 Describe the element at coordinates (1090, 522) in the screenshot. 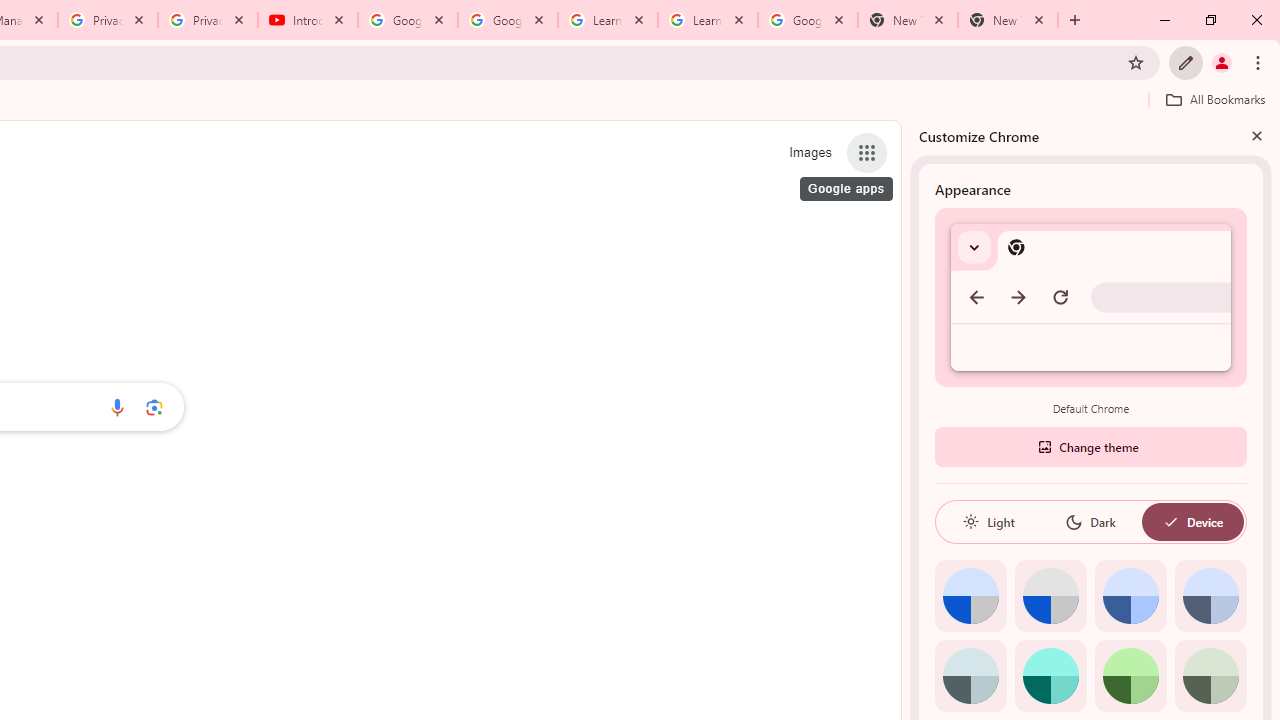

I see `Dark` at that location.